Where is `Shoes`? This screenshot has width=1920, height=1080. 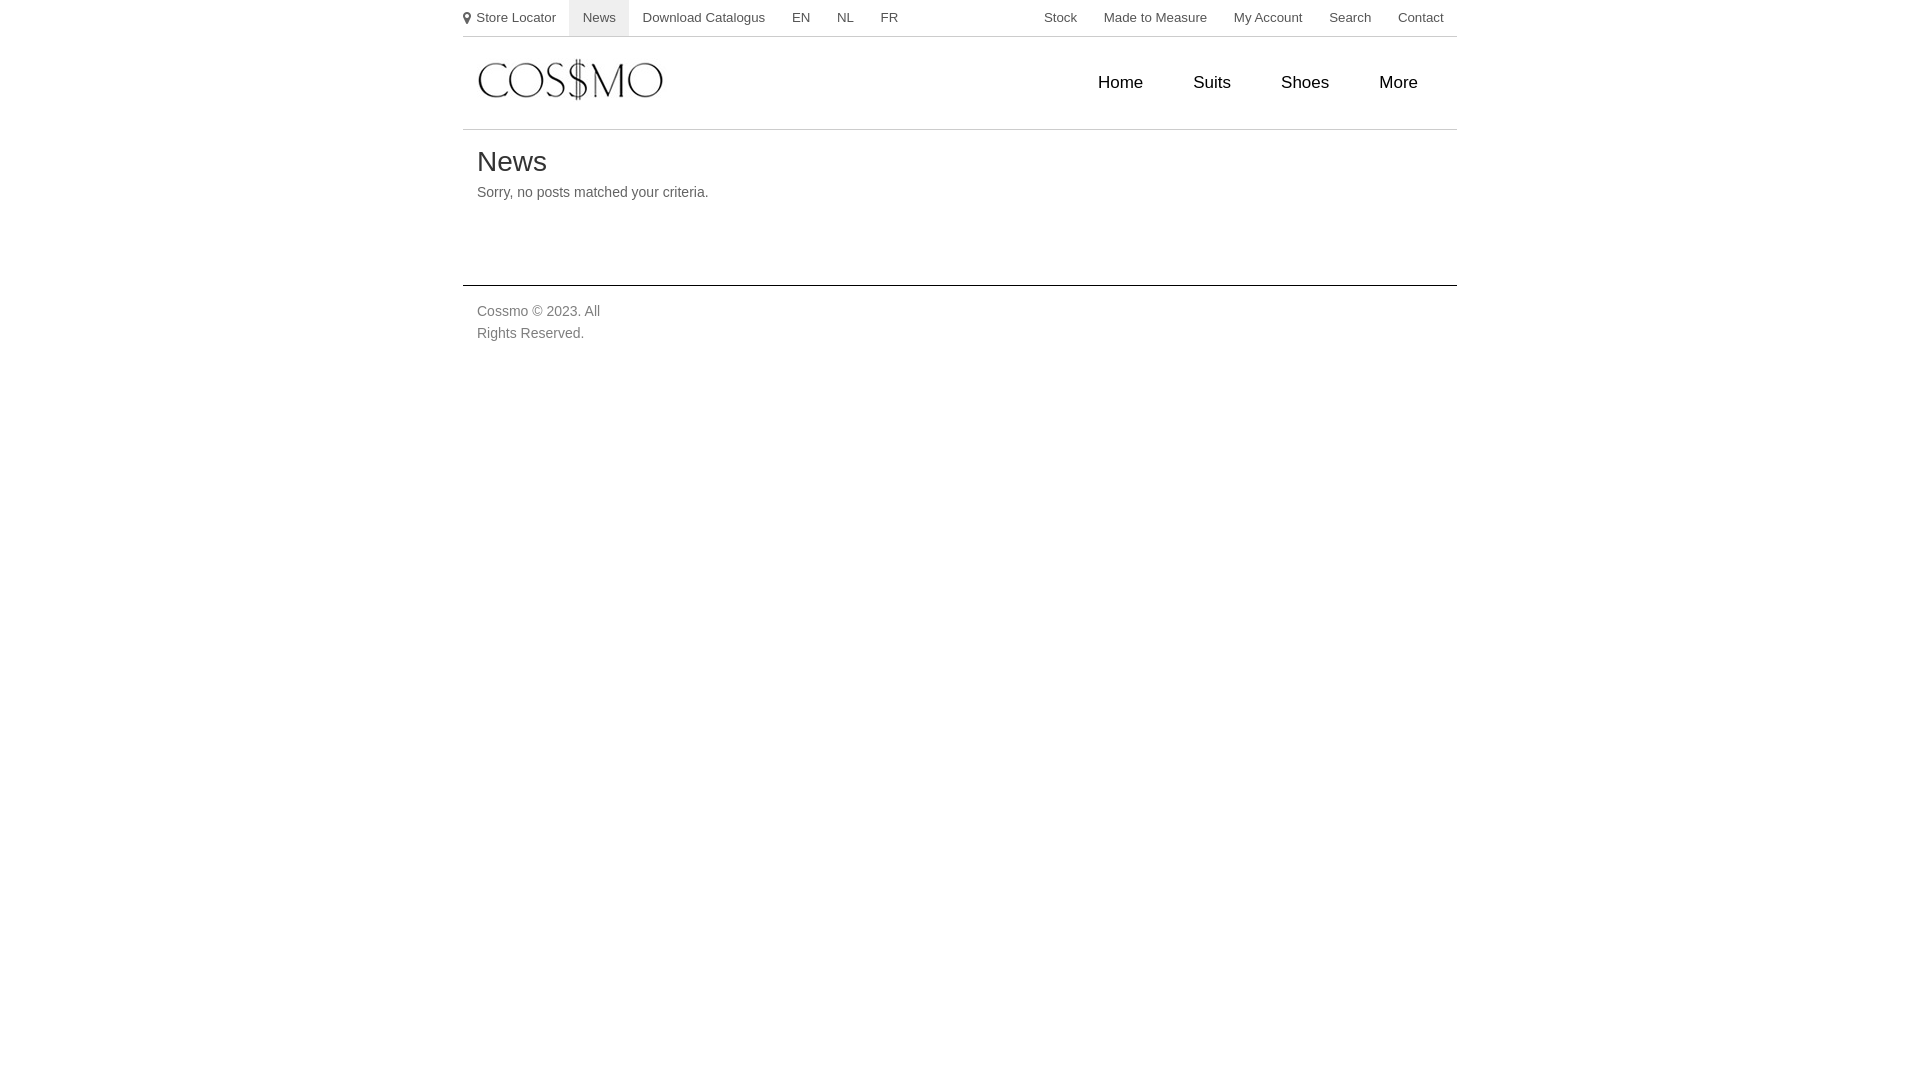
Shoes is located at coordinates (1305, 83).